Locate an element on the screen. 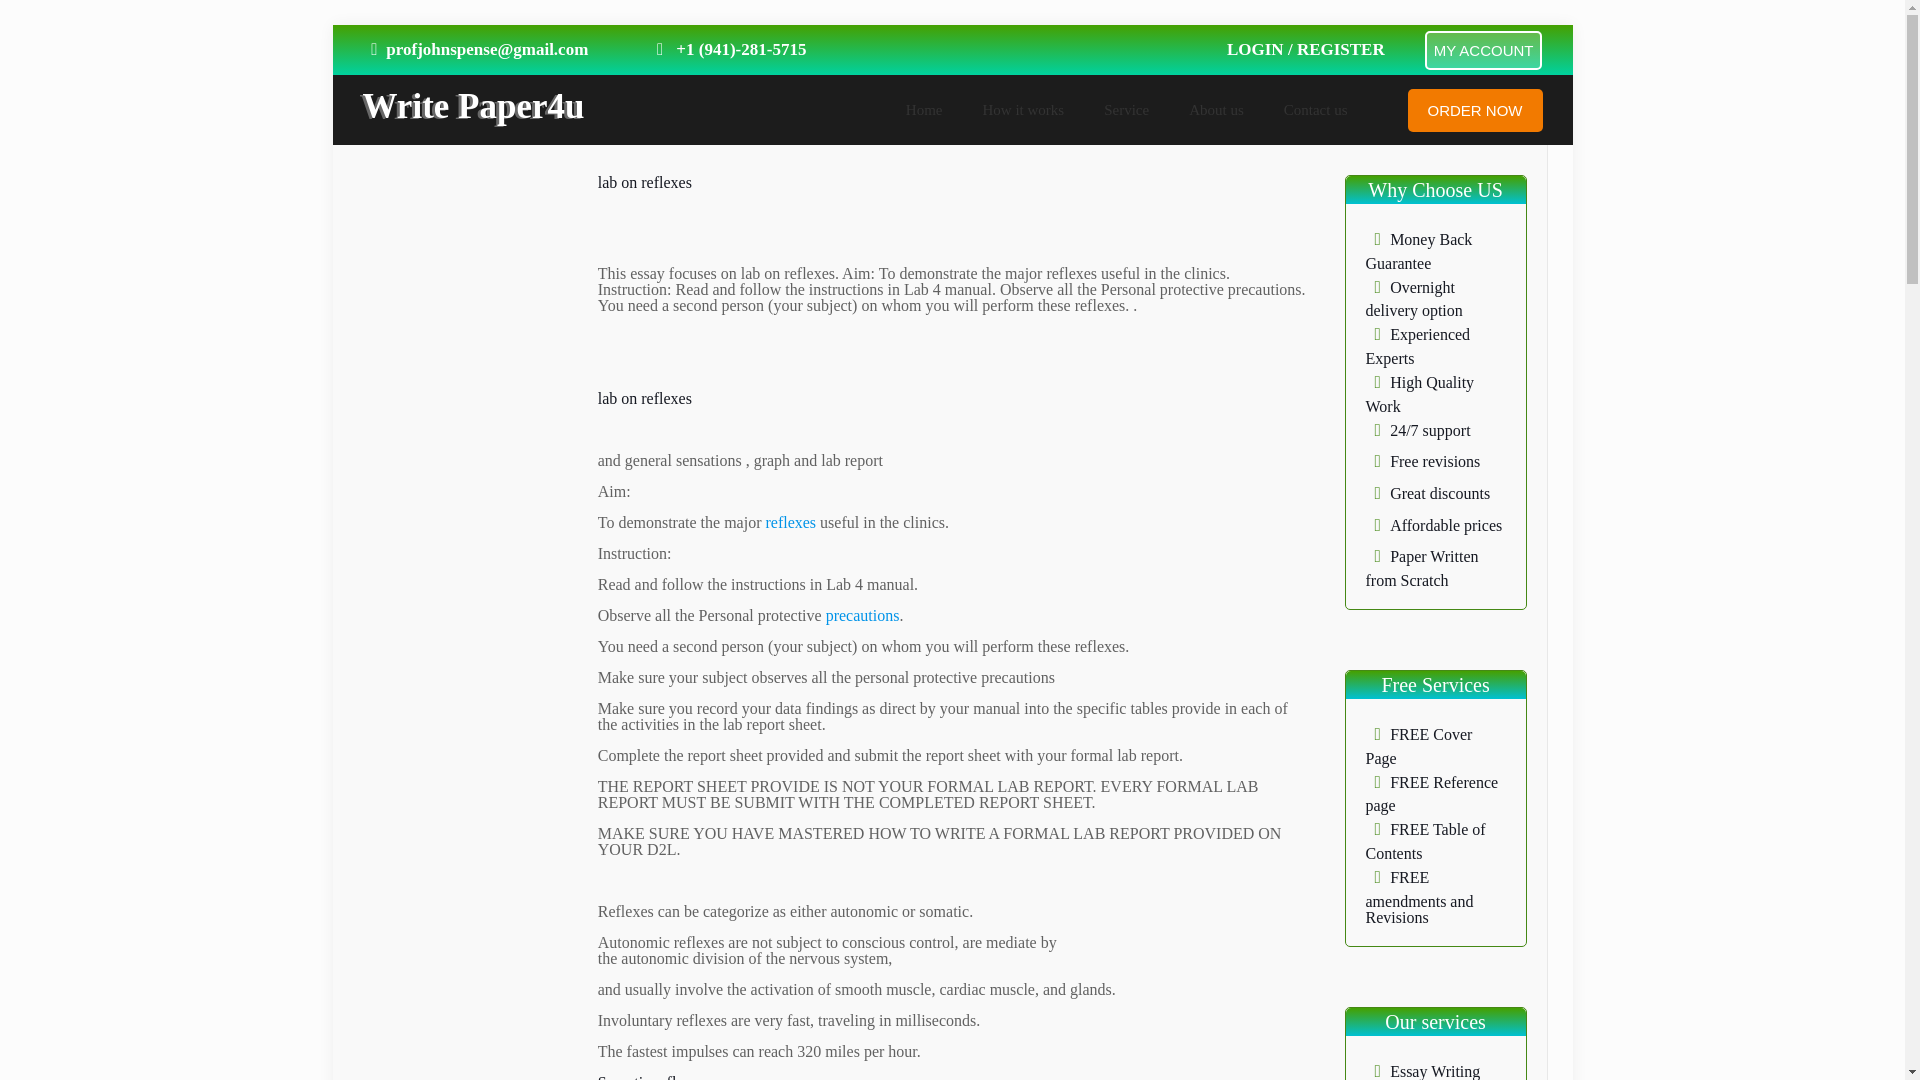 Image resolution: width=1920 pixels, height=1080 pixels. Home is located at coordinates (924, 109).